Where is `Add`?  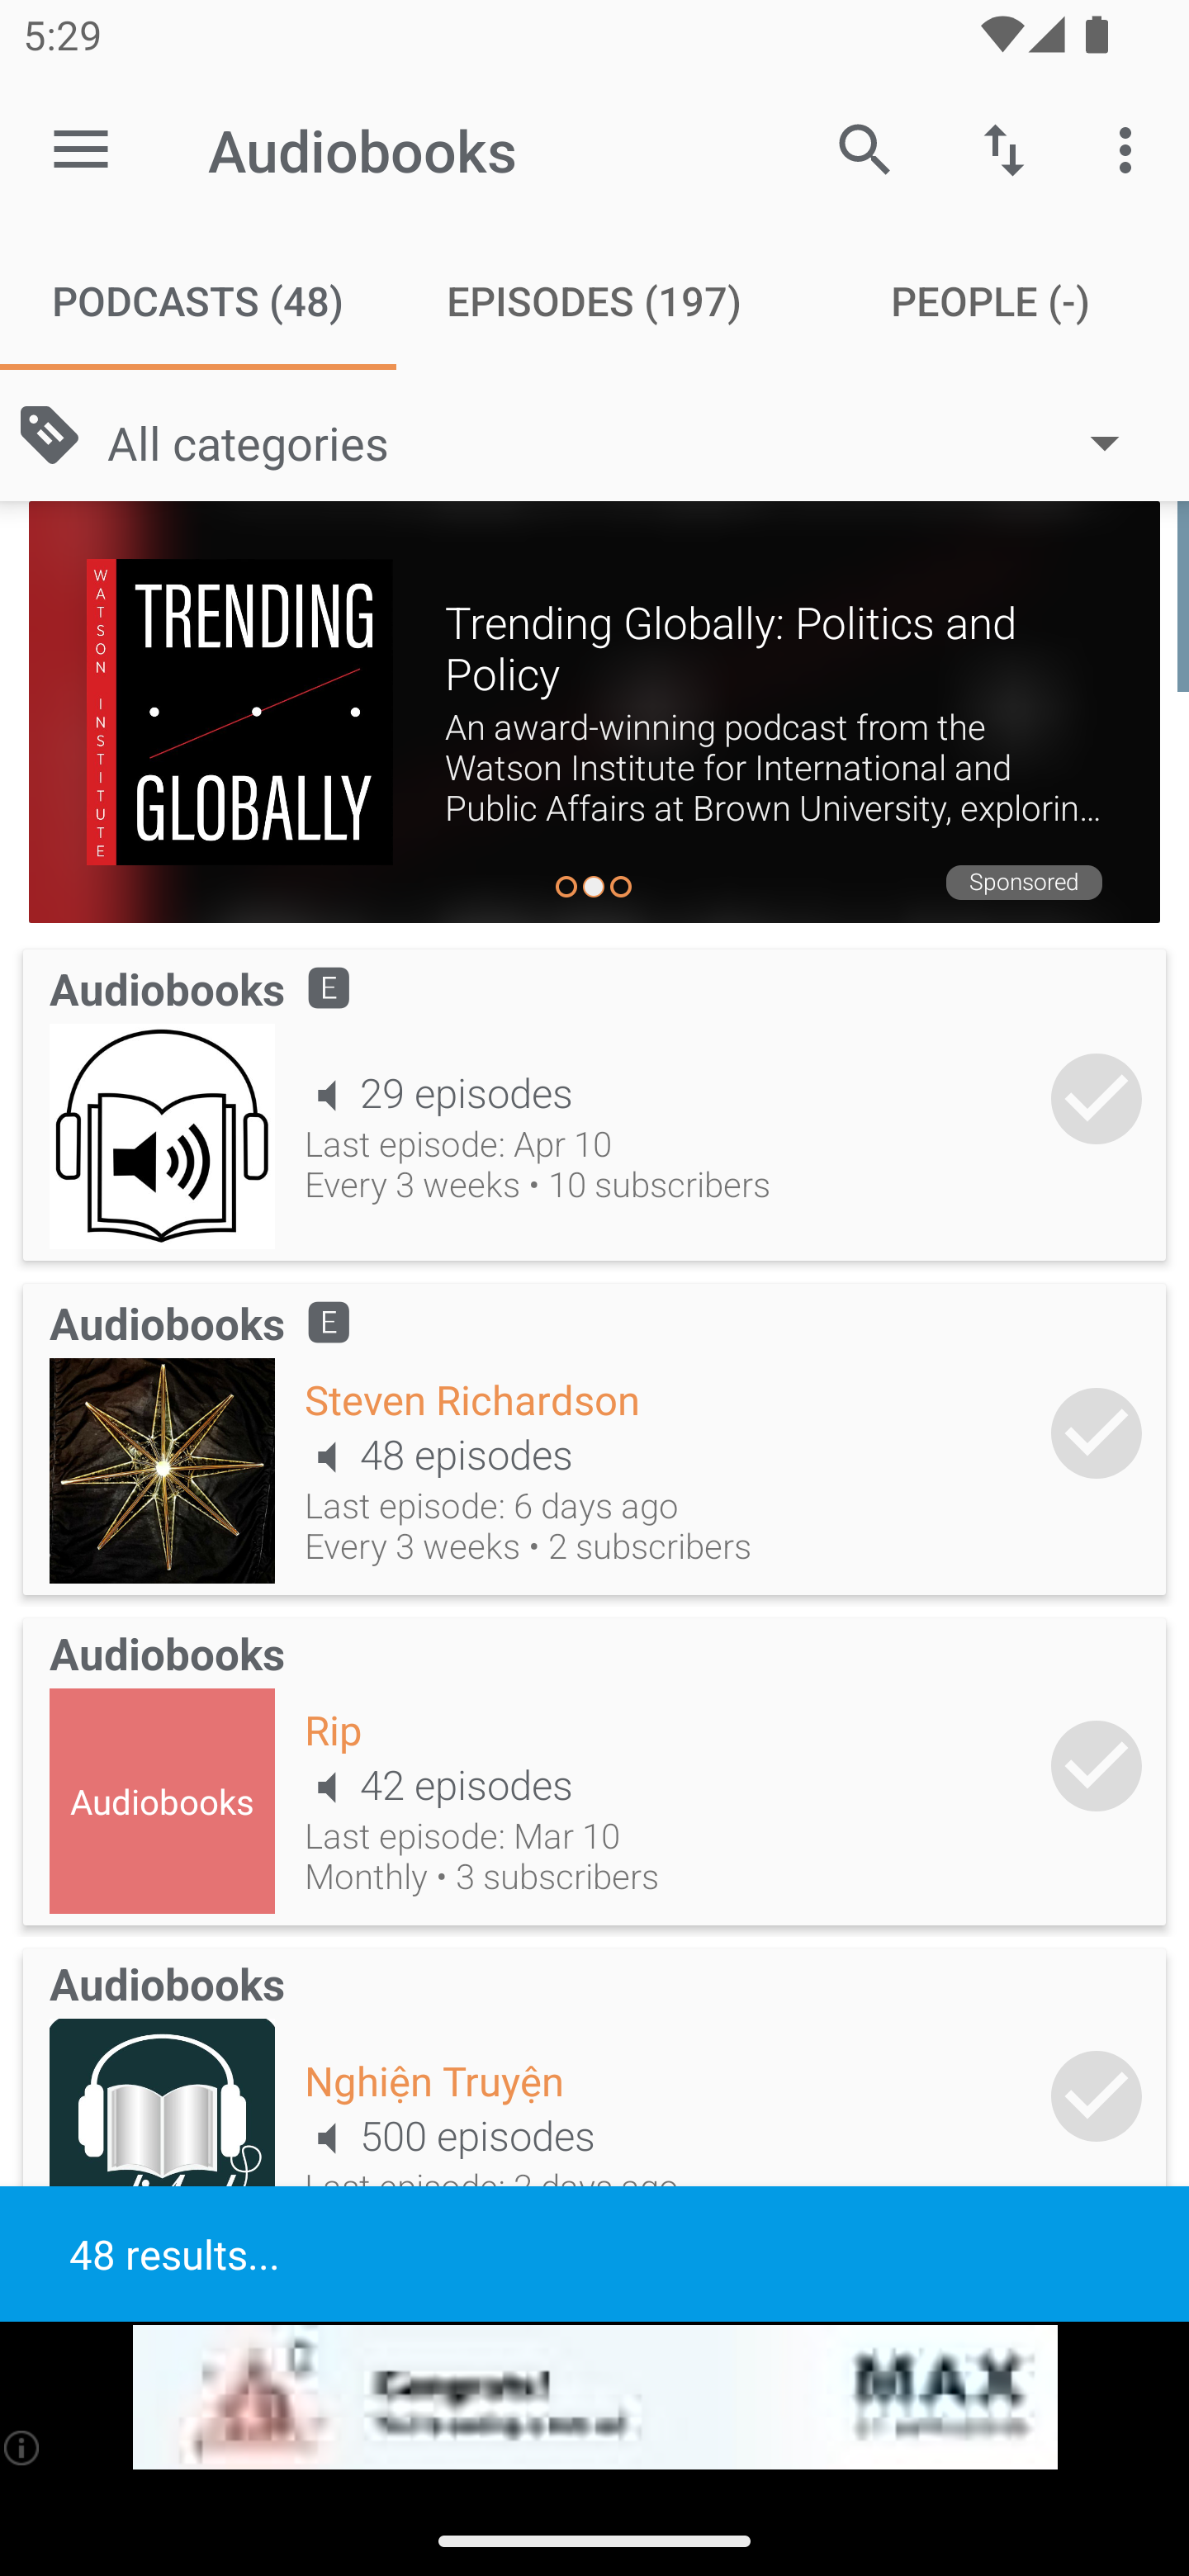
Add is located at coordinates (1097, 1100).